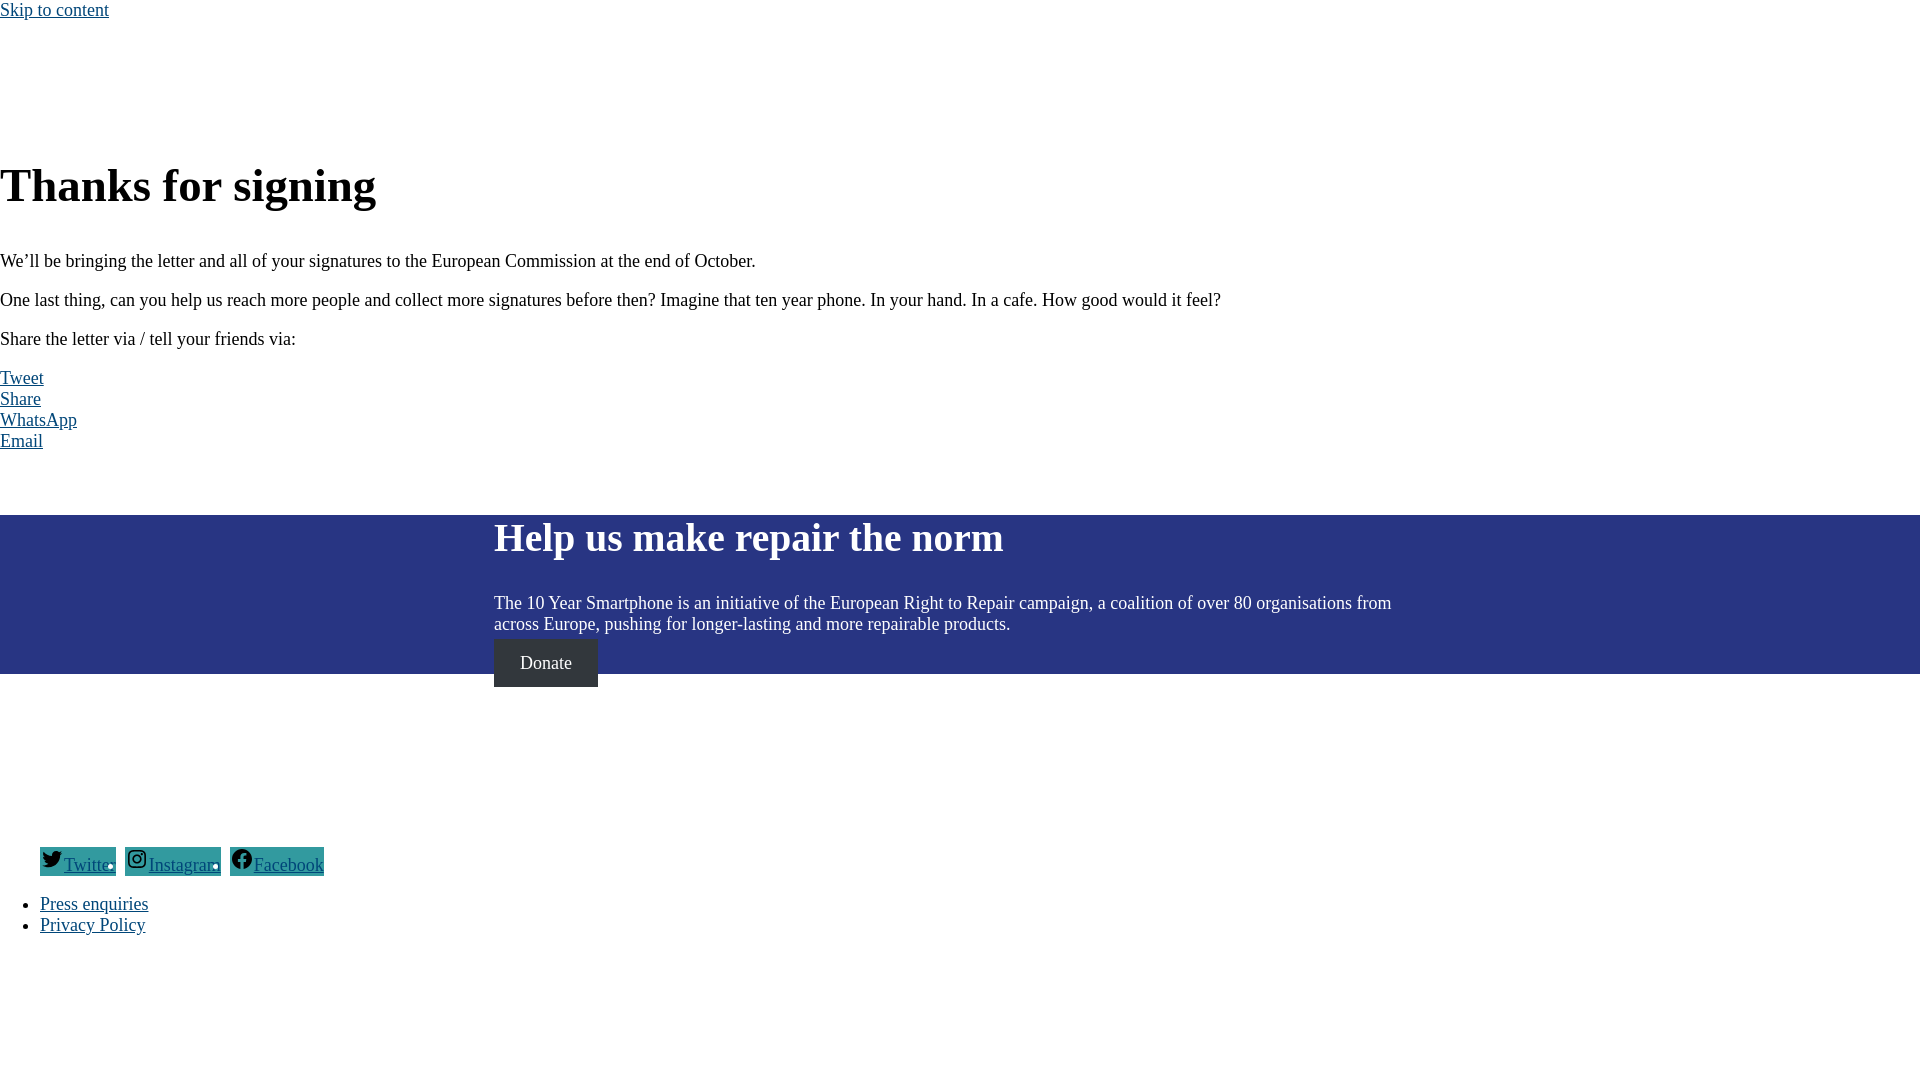  Describe the element at coordinates (173, 865) in the screenshot. I see `Instagram` at that location.